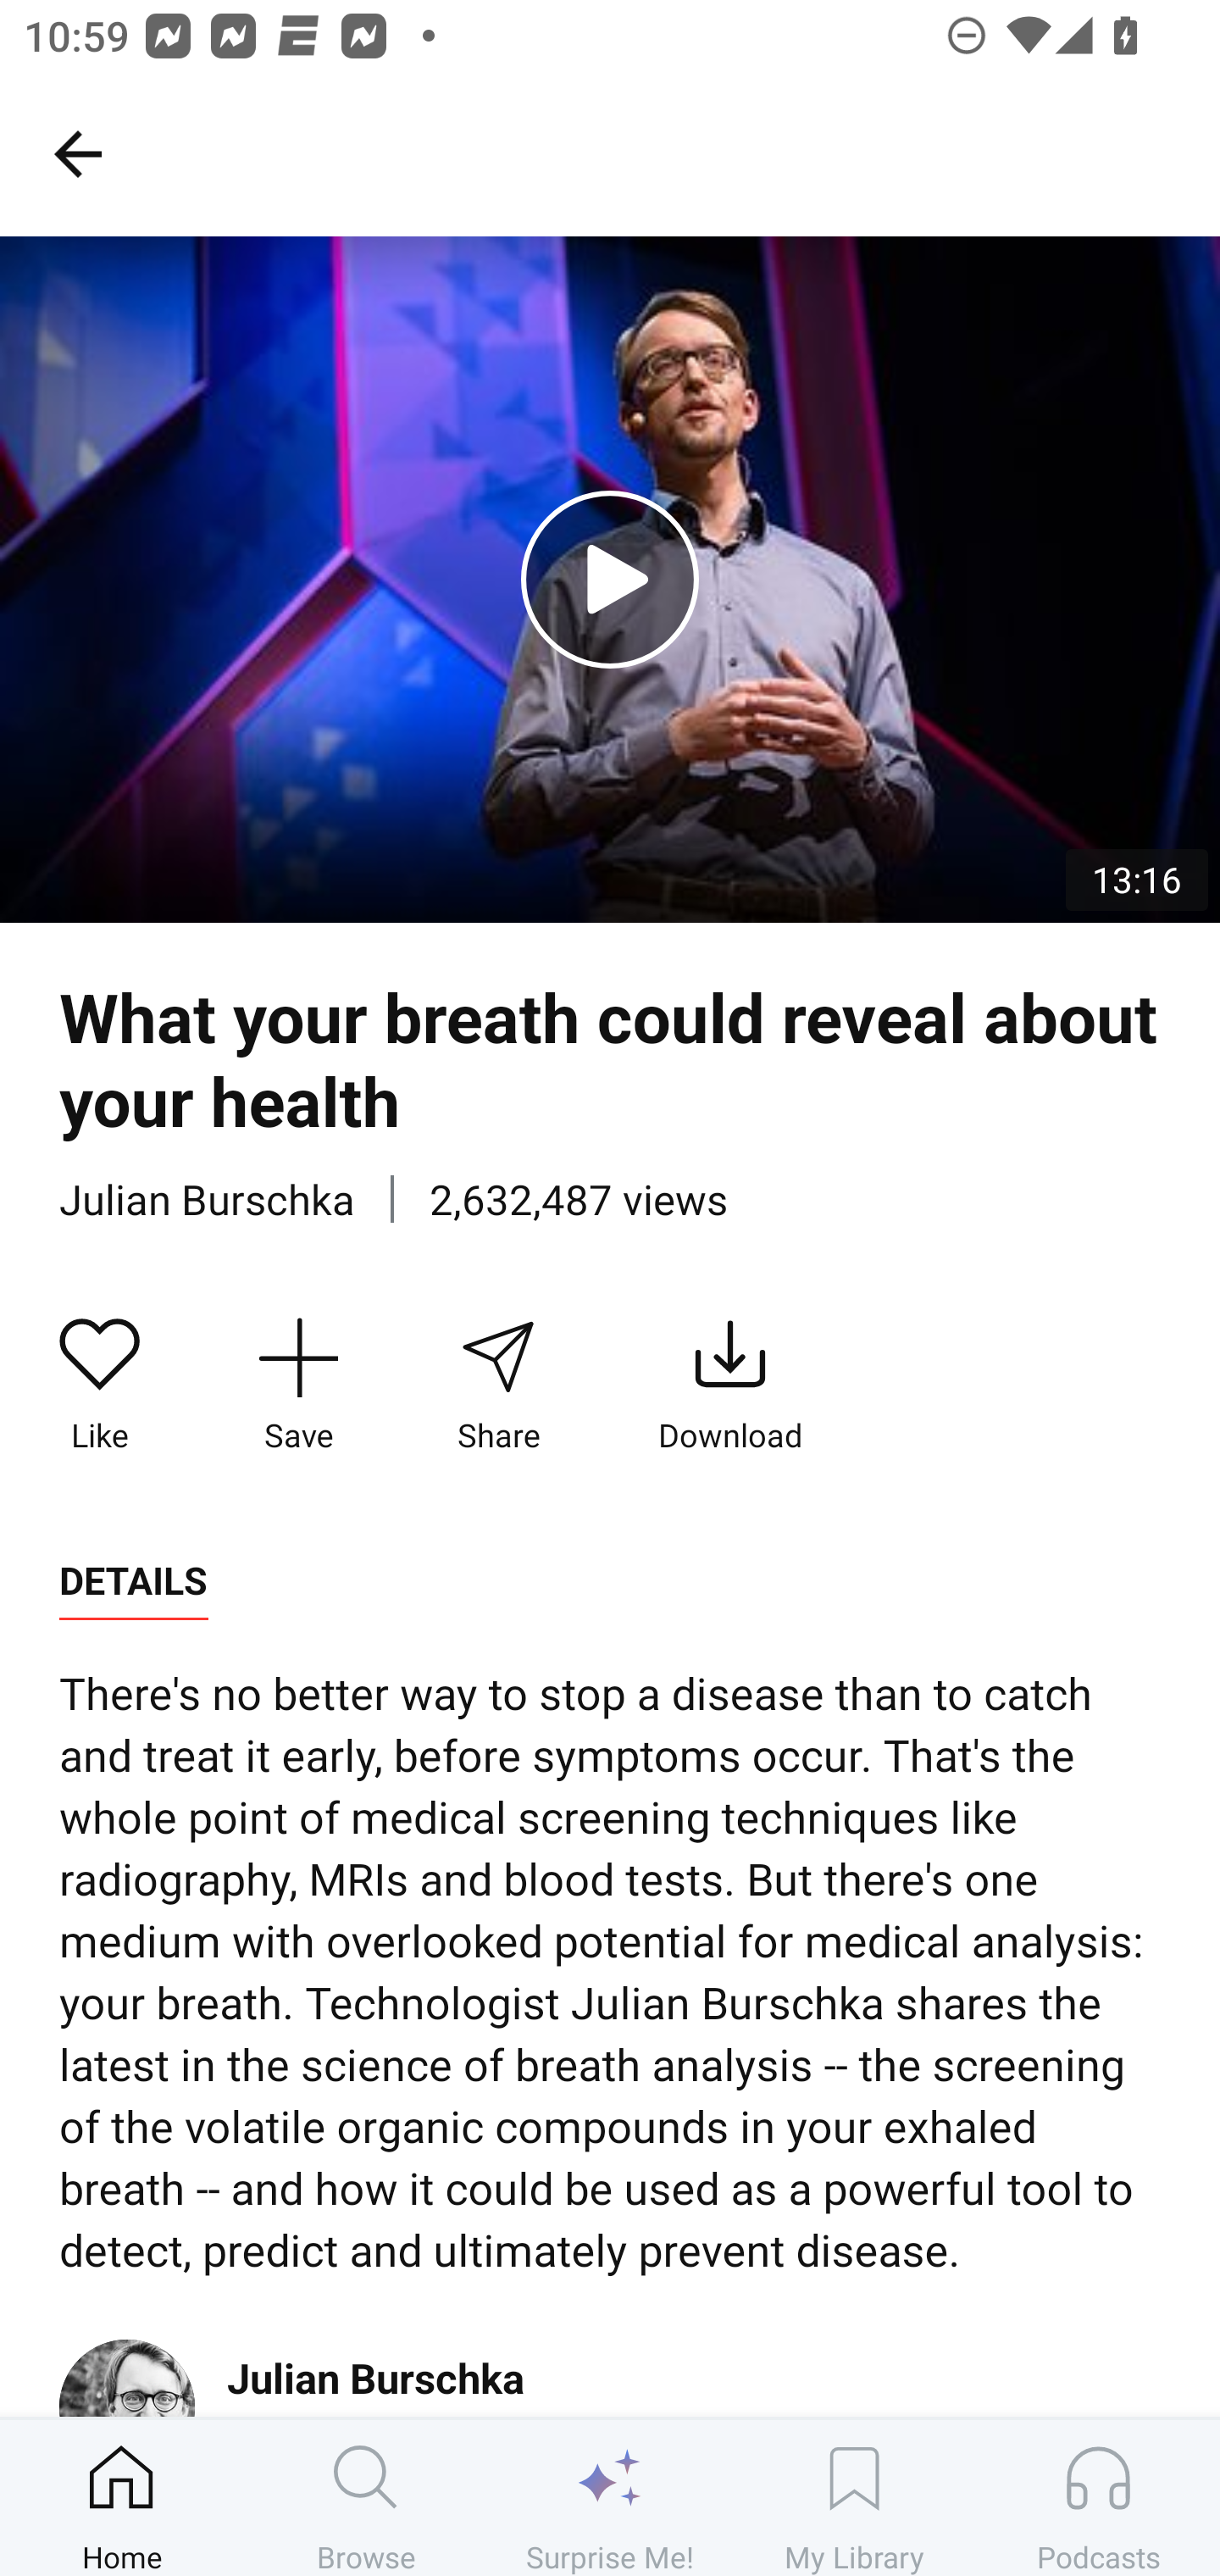 The width and height of the screenshot is (1220, 2576). What do you see at coordinates (730, 1385) in the screenshot?
I see `Download` at bounding box center [730, 1385].